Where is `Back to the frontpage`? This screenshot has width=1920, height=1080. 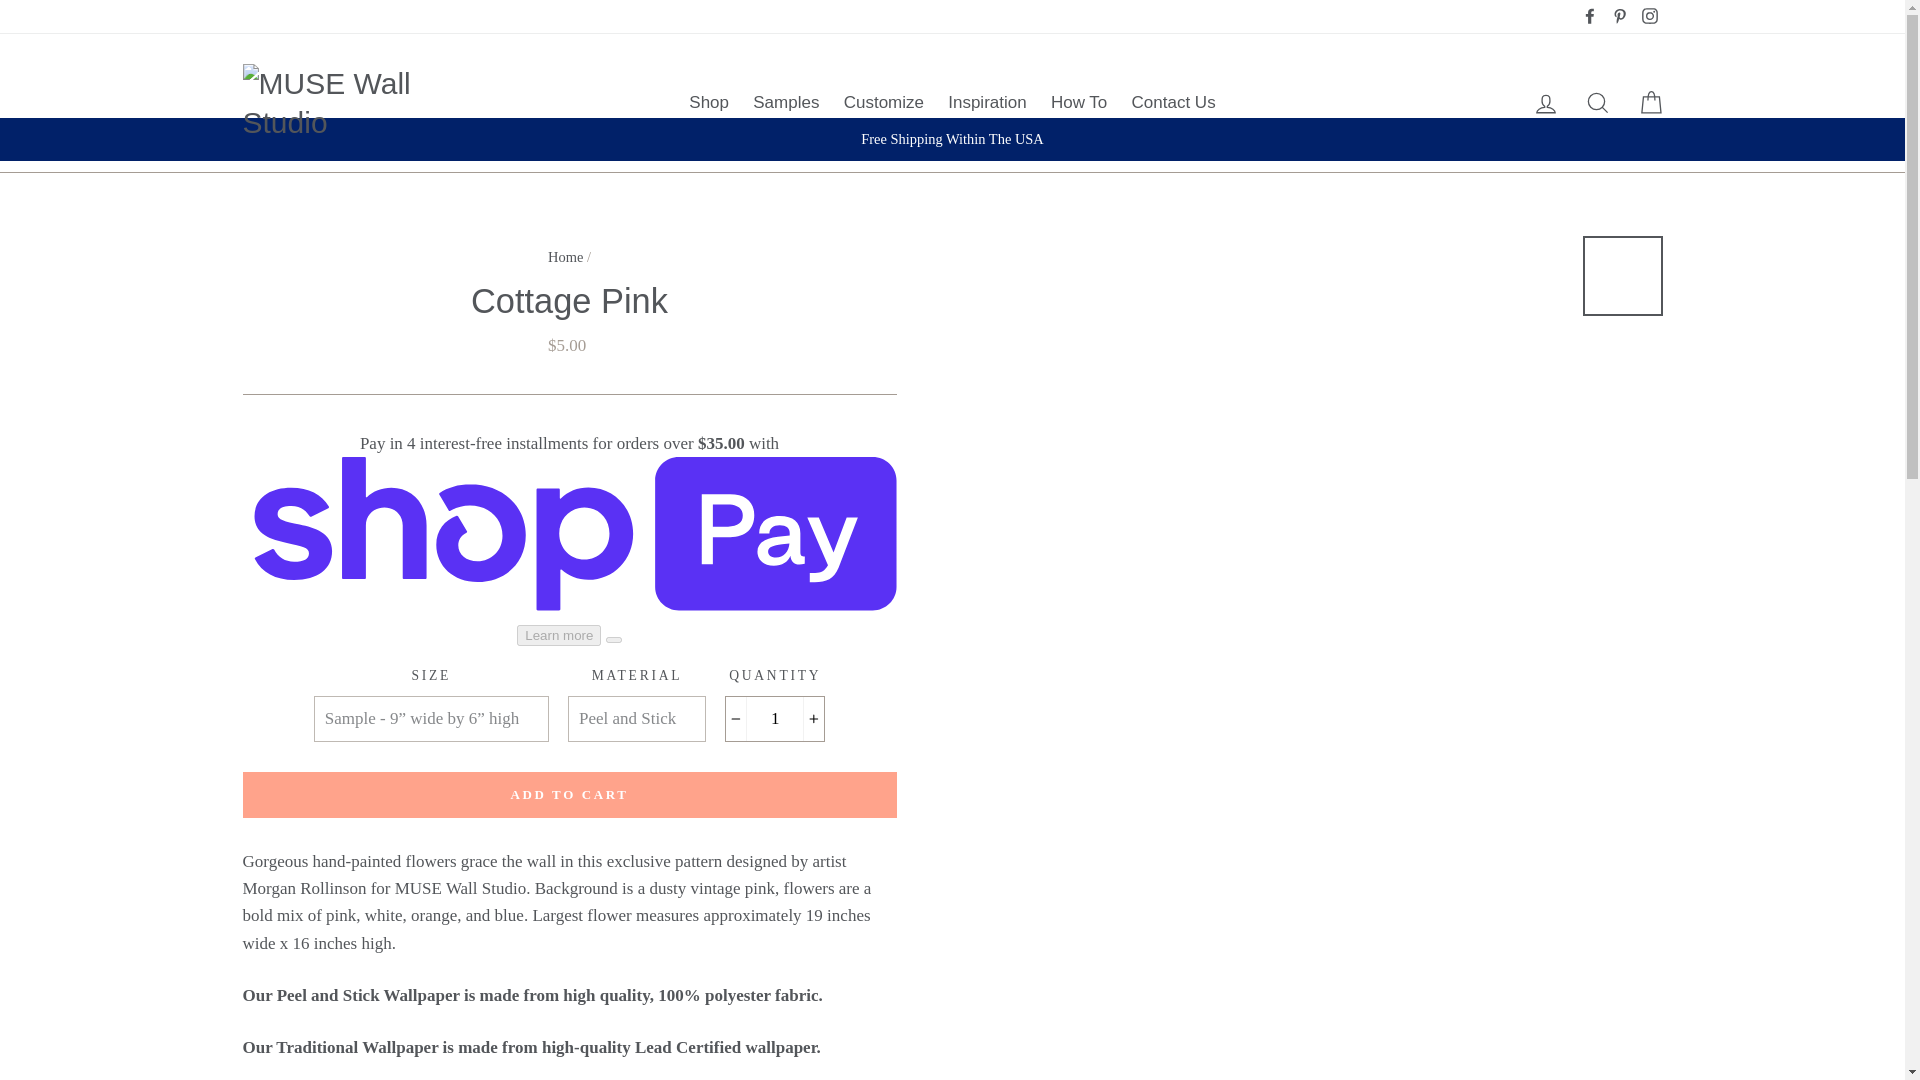 Back to the frontpage is located at coordinates (565, 256).